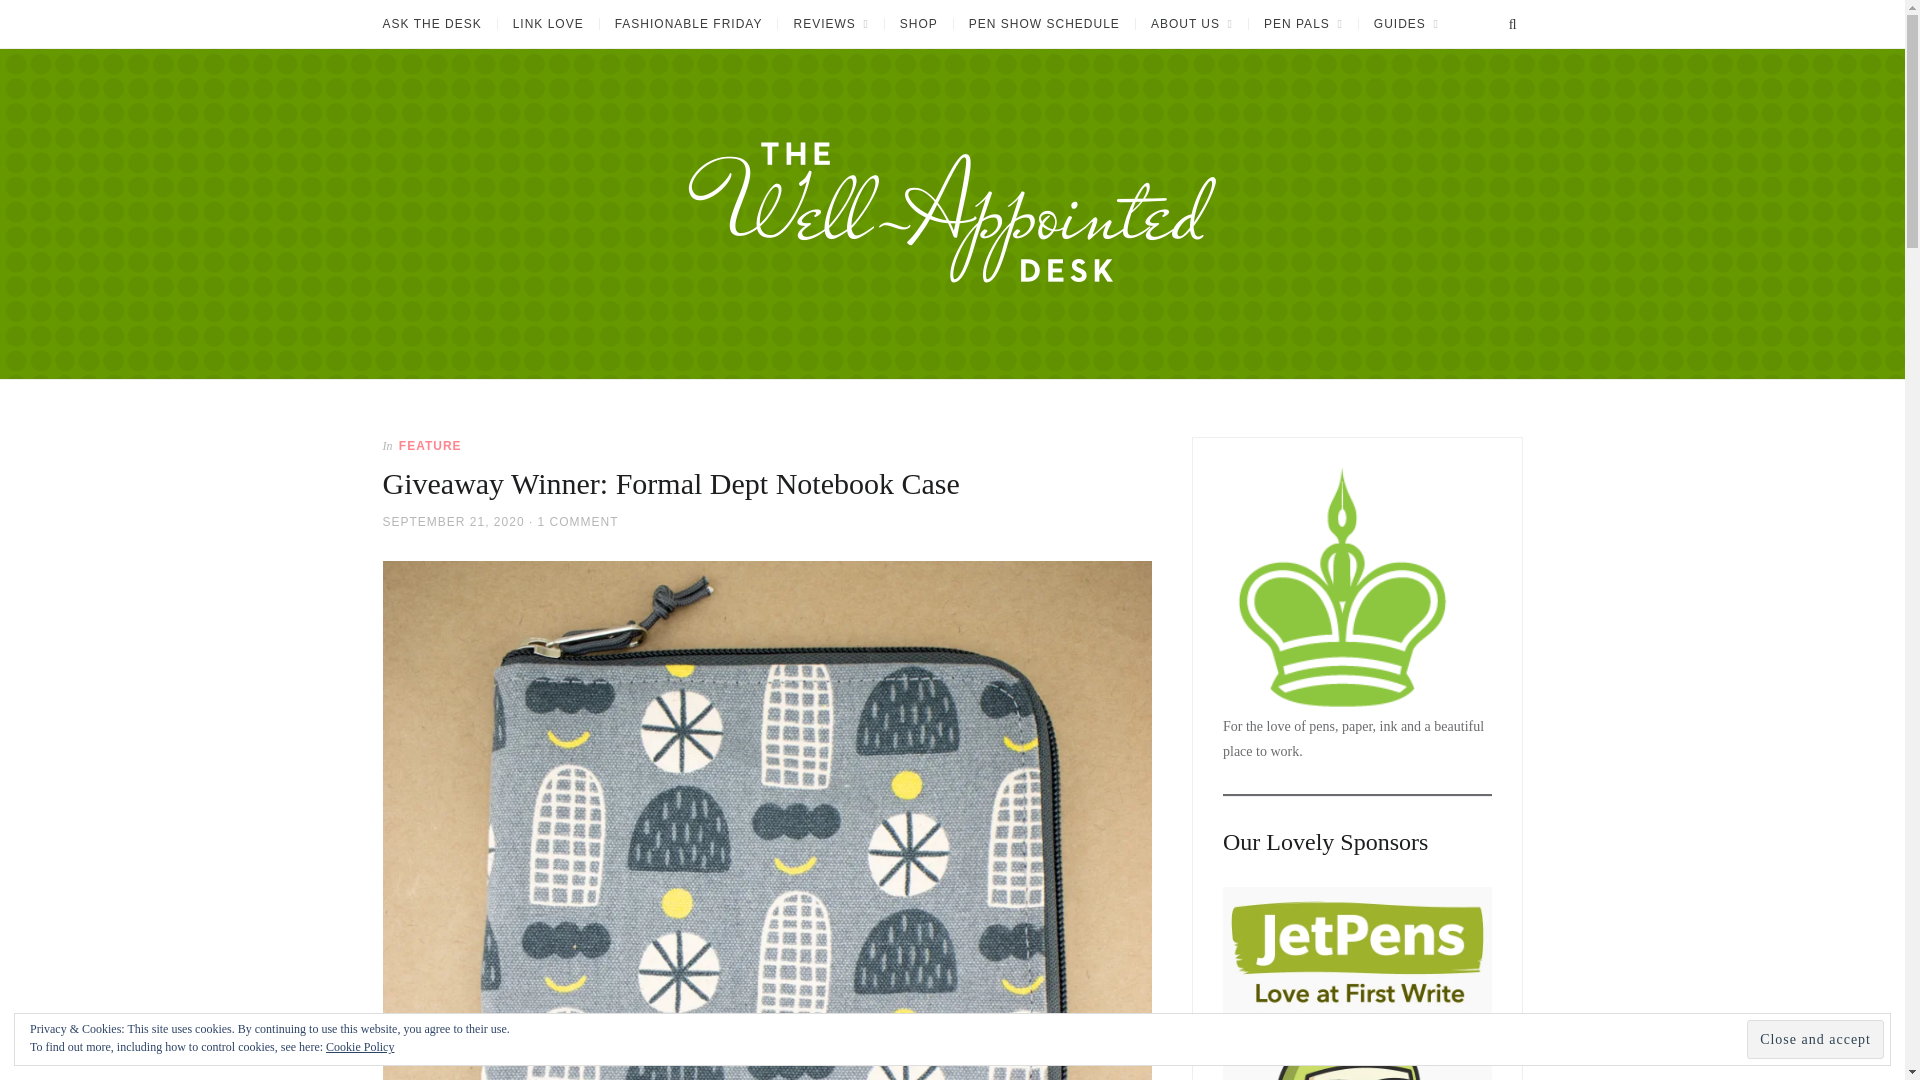 This screenshot has width=1920, height=1080. What do you see at coordinates (1815, 1039) in the screenshot?
I see `Close and accept` at bounding box center [1815, 1039].